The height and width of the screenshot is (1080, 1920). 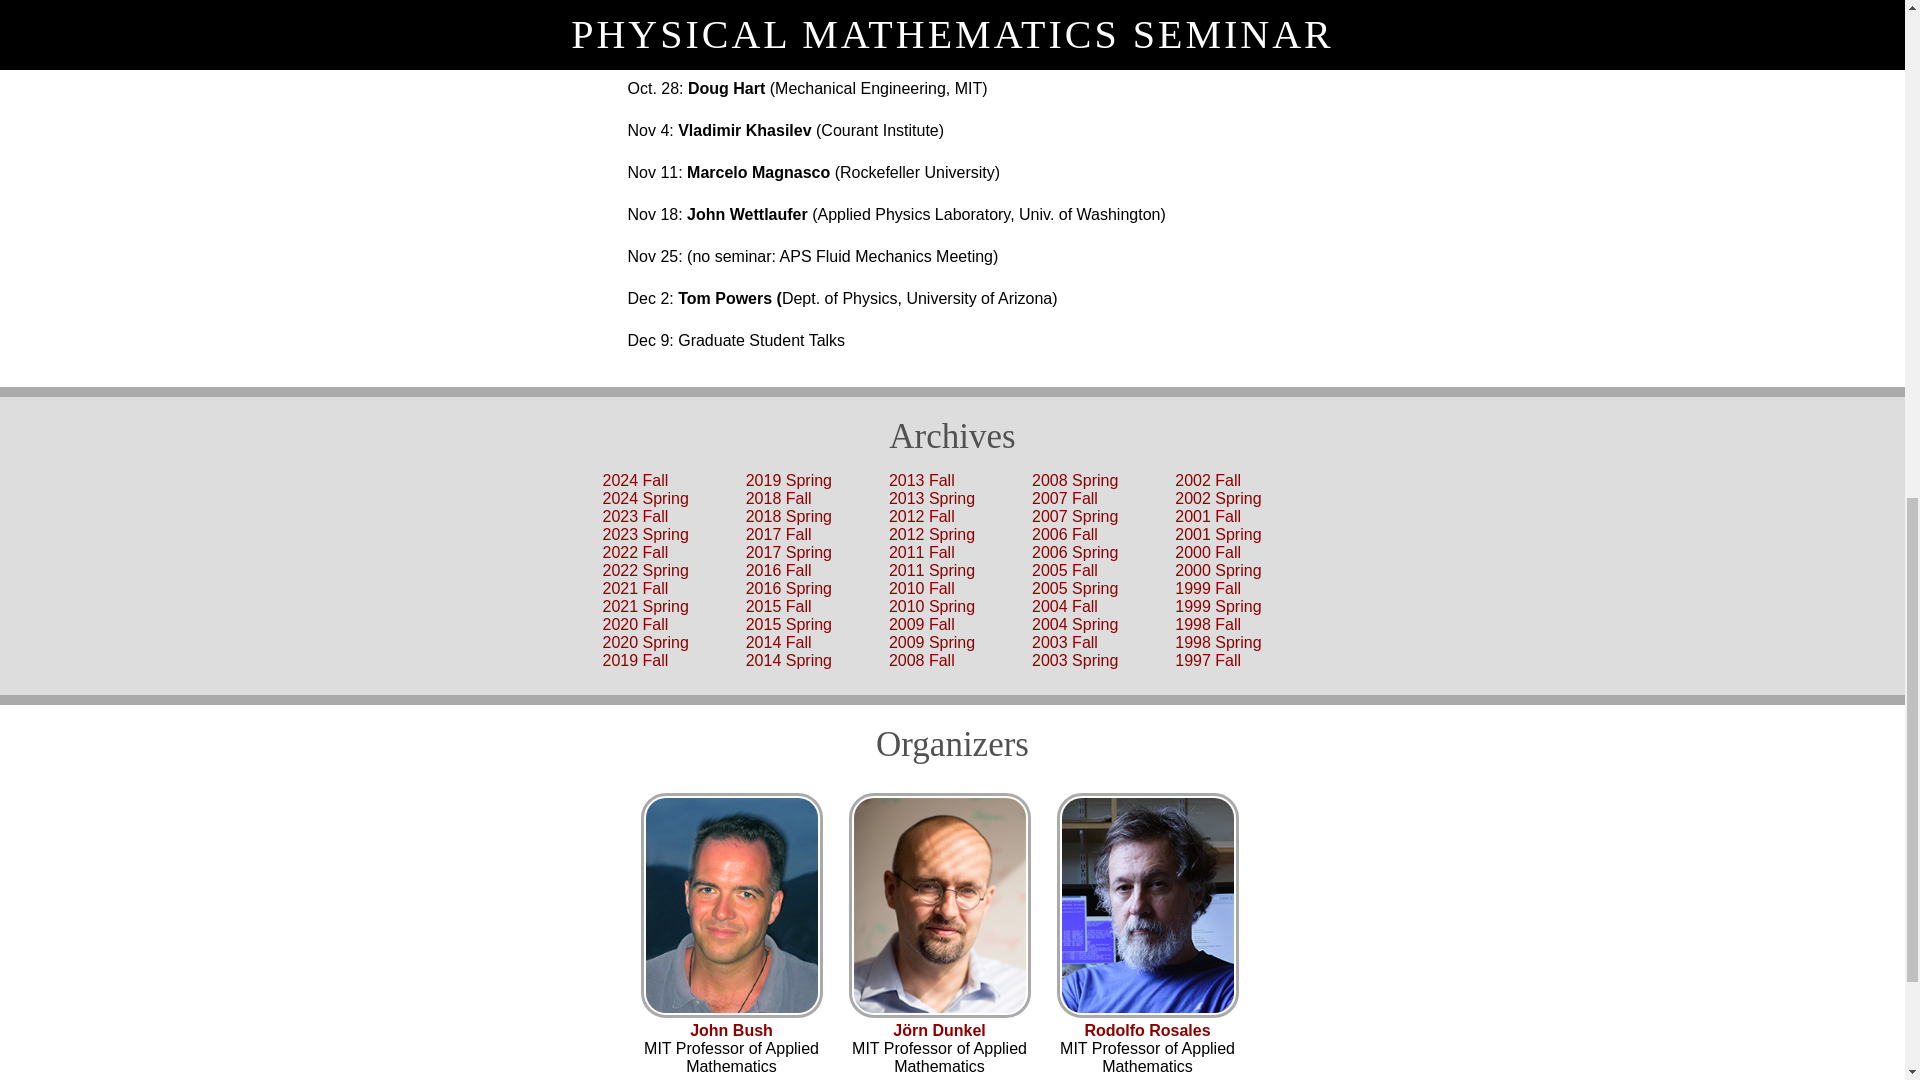 What do you see at coordinates (779, 642) in the screenshot?
I see `2014 Fall` at bounding box center [779, 642].